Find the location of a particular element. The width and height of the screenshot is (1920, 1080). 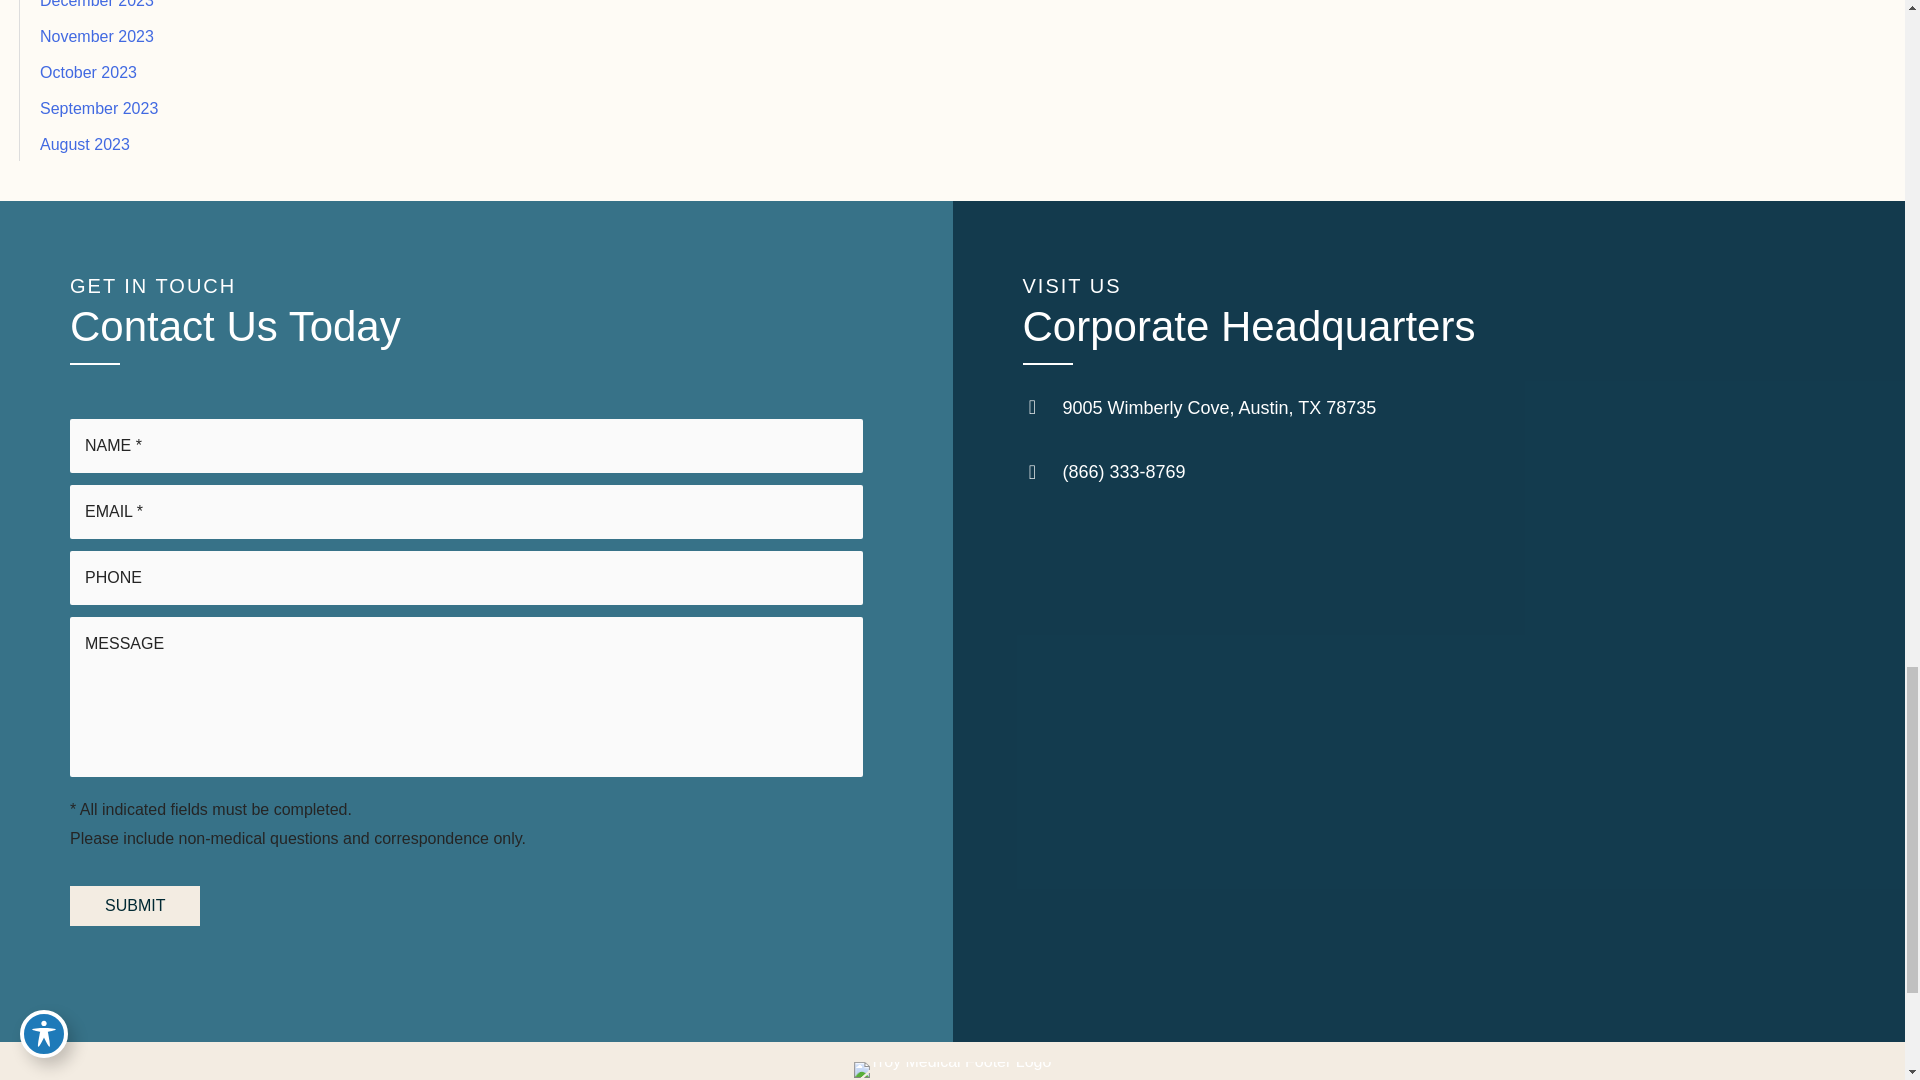

Troy Medical Footer Logo is located at coordinates (953, 1069).